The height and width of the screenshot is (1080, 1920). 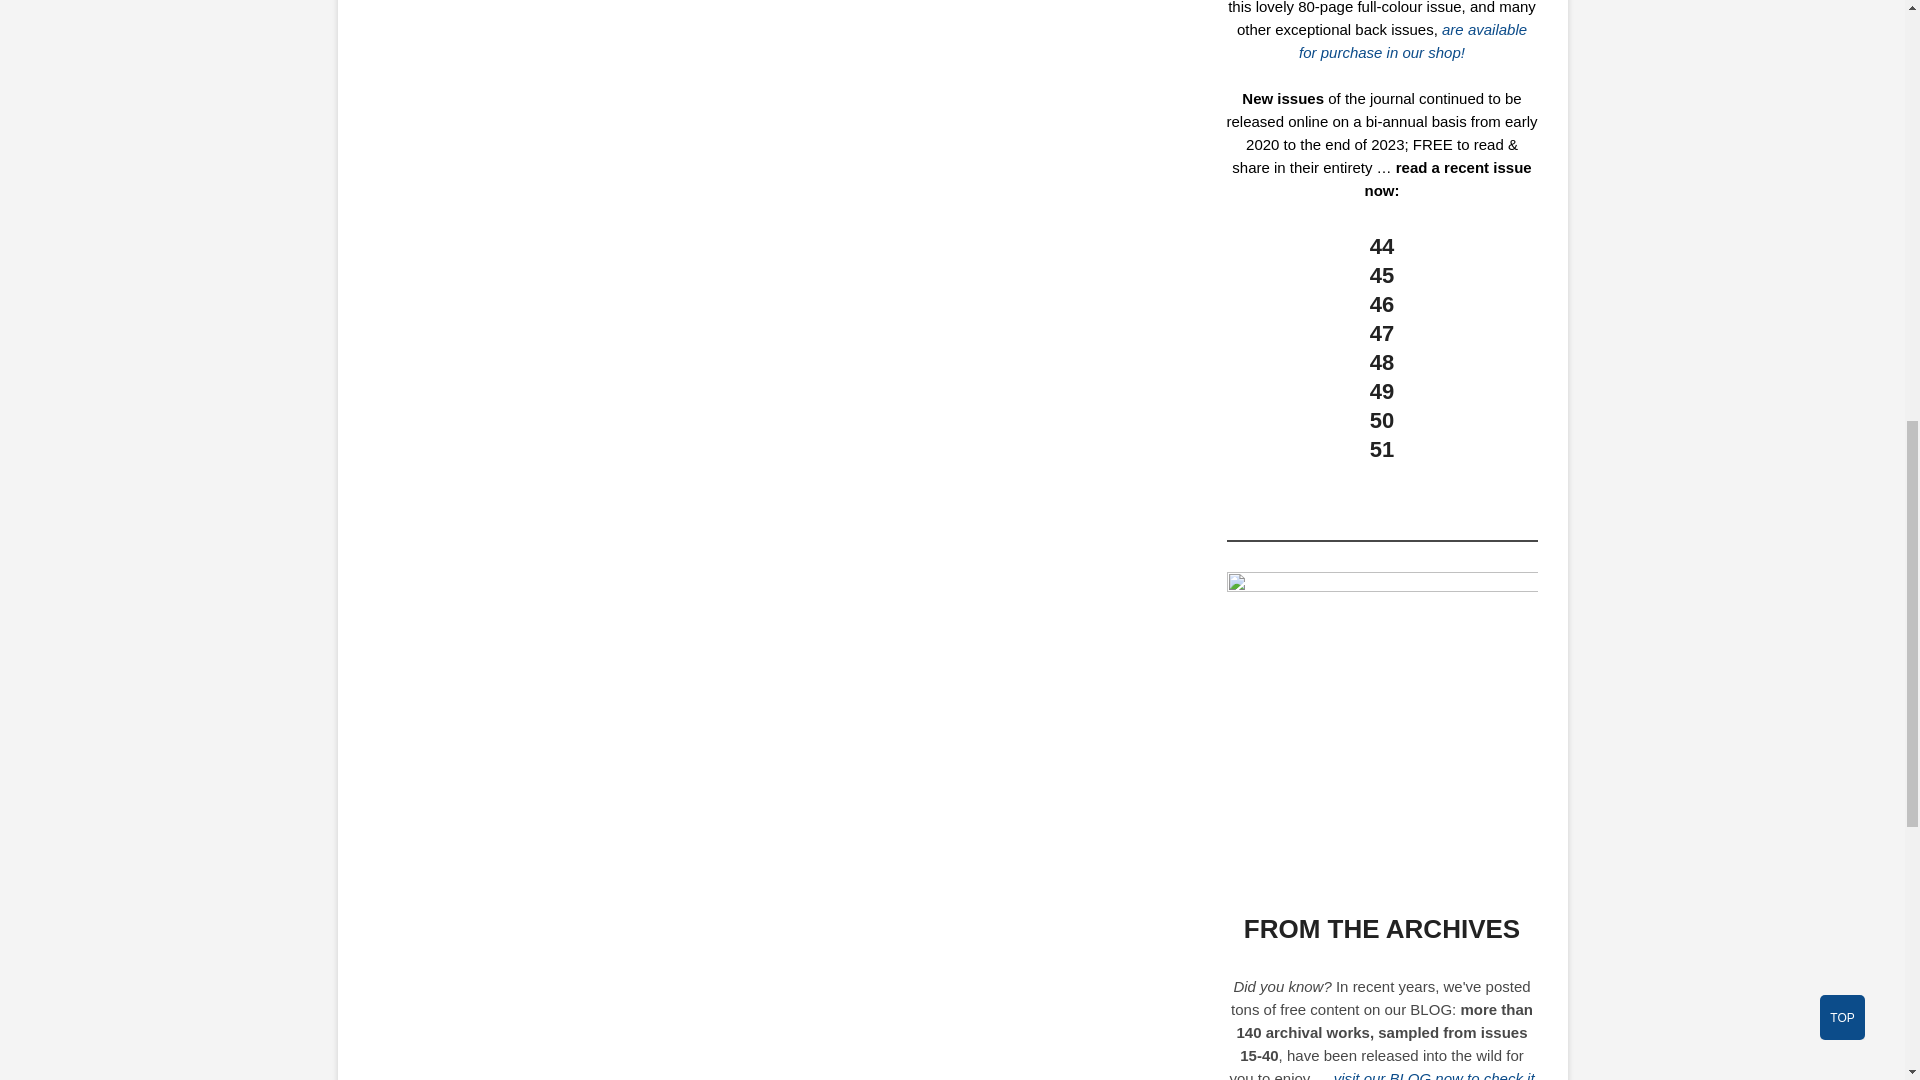 What do you see at coordinates (1382, 391) in the screenshot?
I see `49` at bounding box center [1382, 391].